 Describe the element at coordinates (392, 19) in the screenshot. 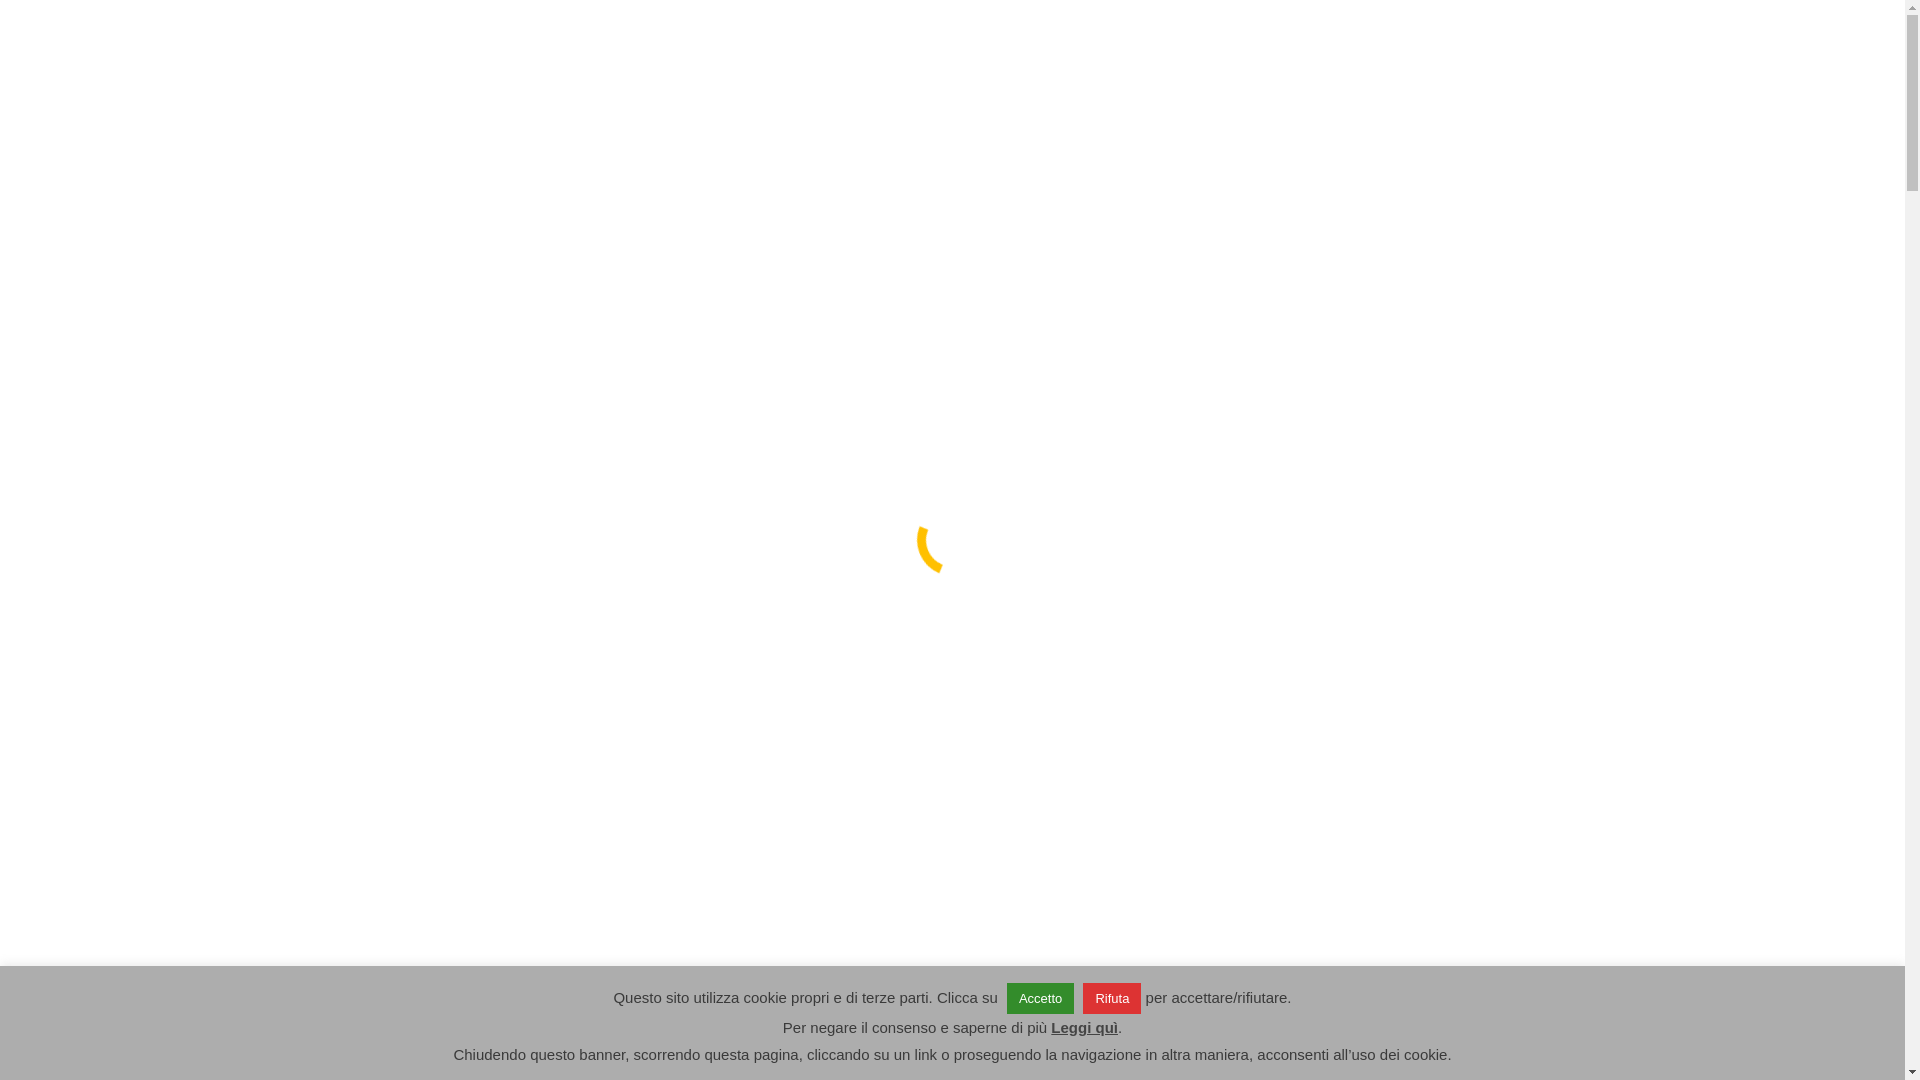

I see `Facebook page opens in new window` at that location.